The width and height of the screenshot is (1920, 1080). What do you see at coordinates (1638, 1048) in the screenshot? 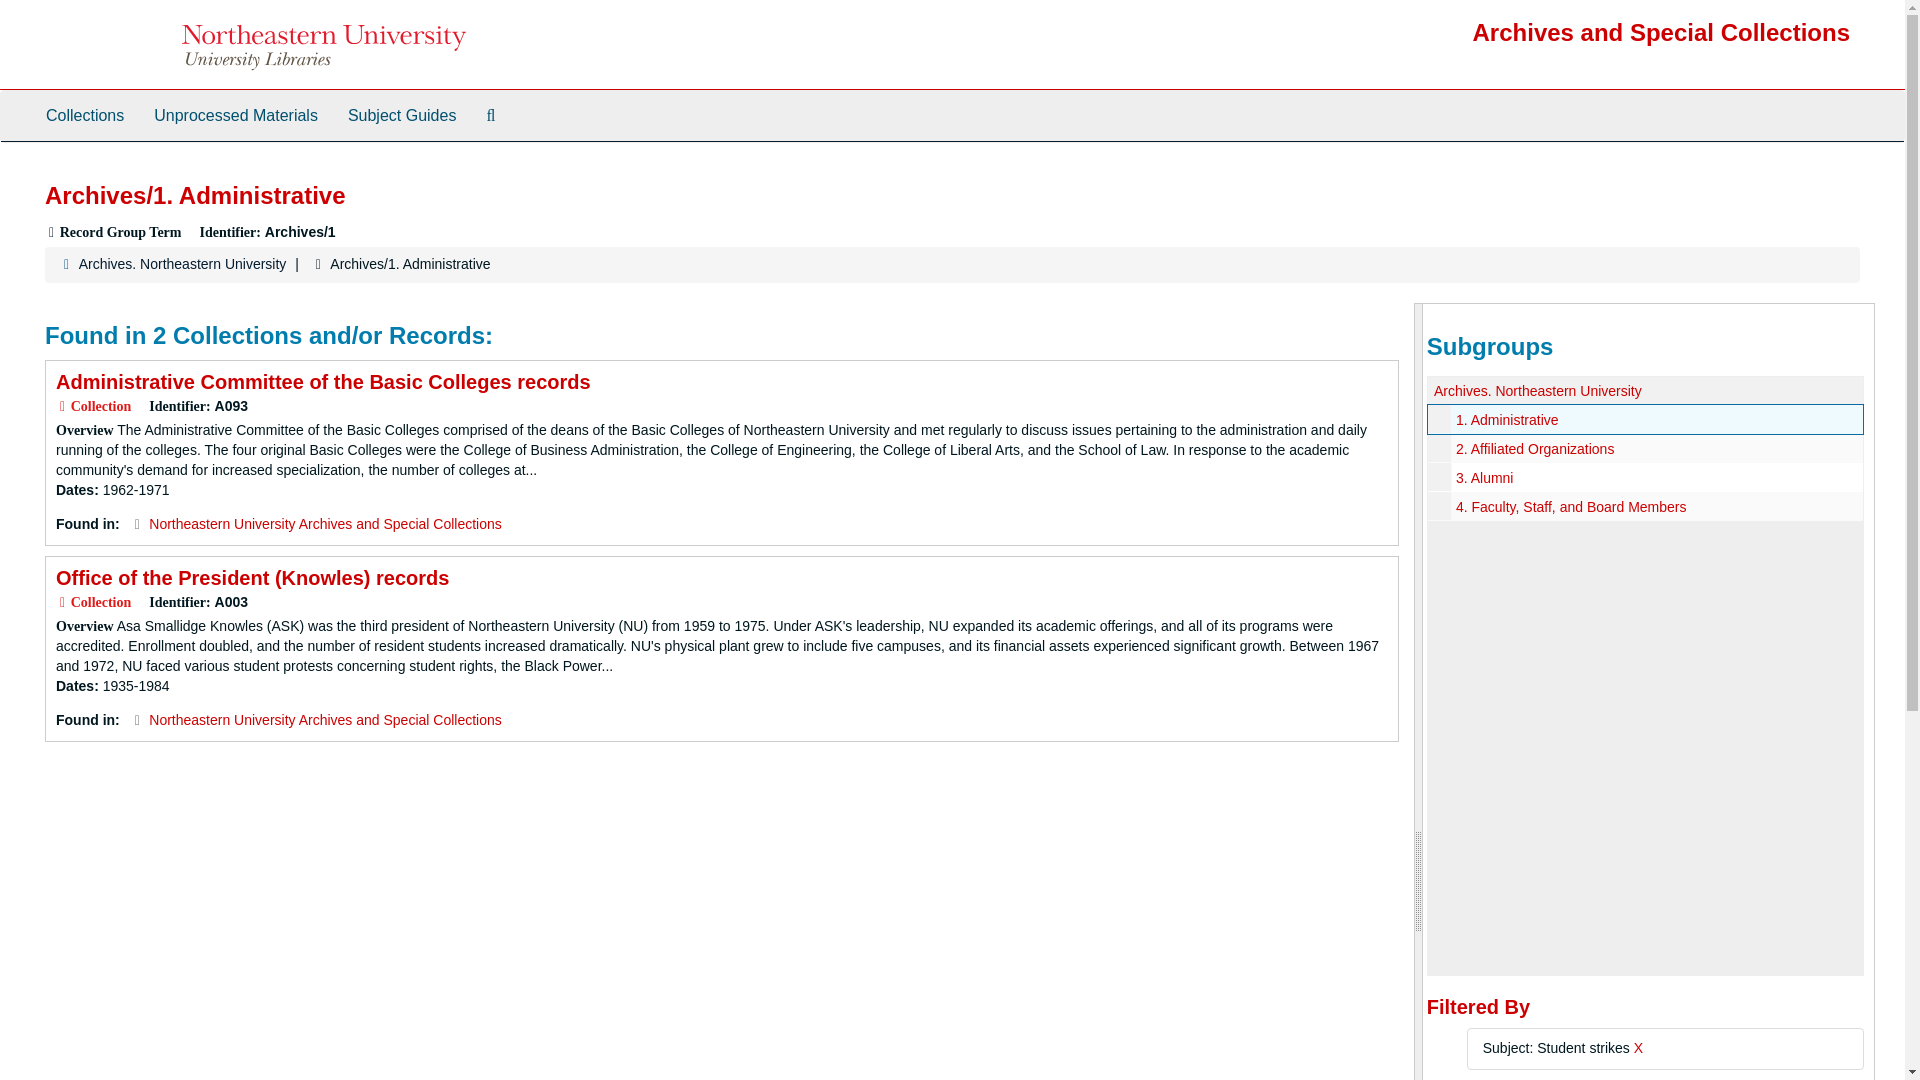
I see `X` at bounding box center [1638, 1048].